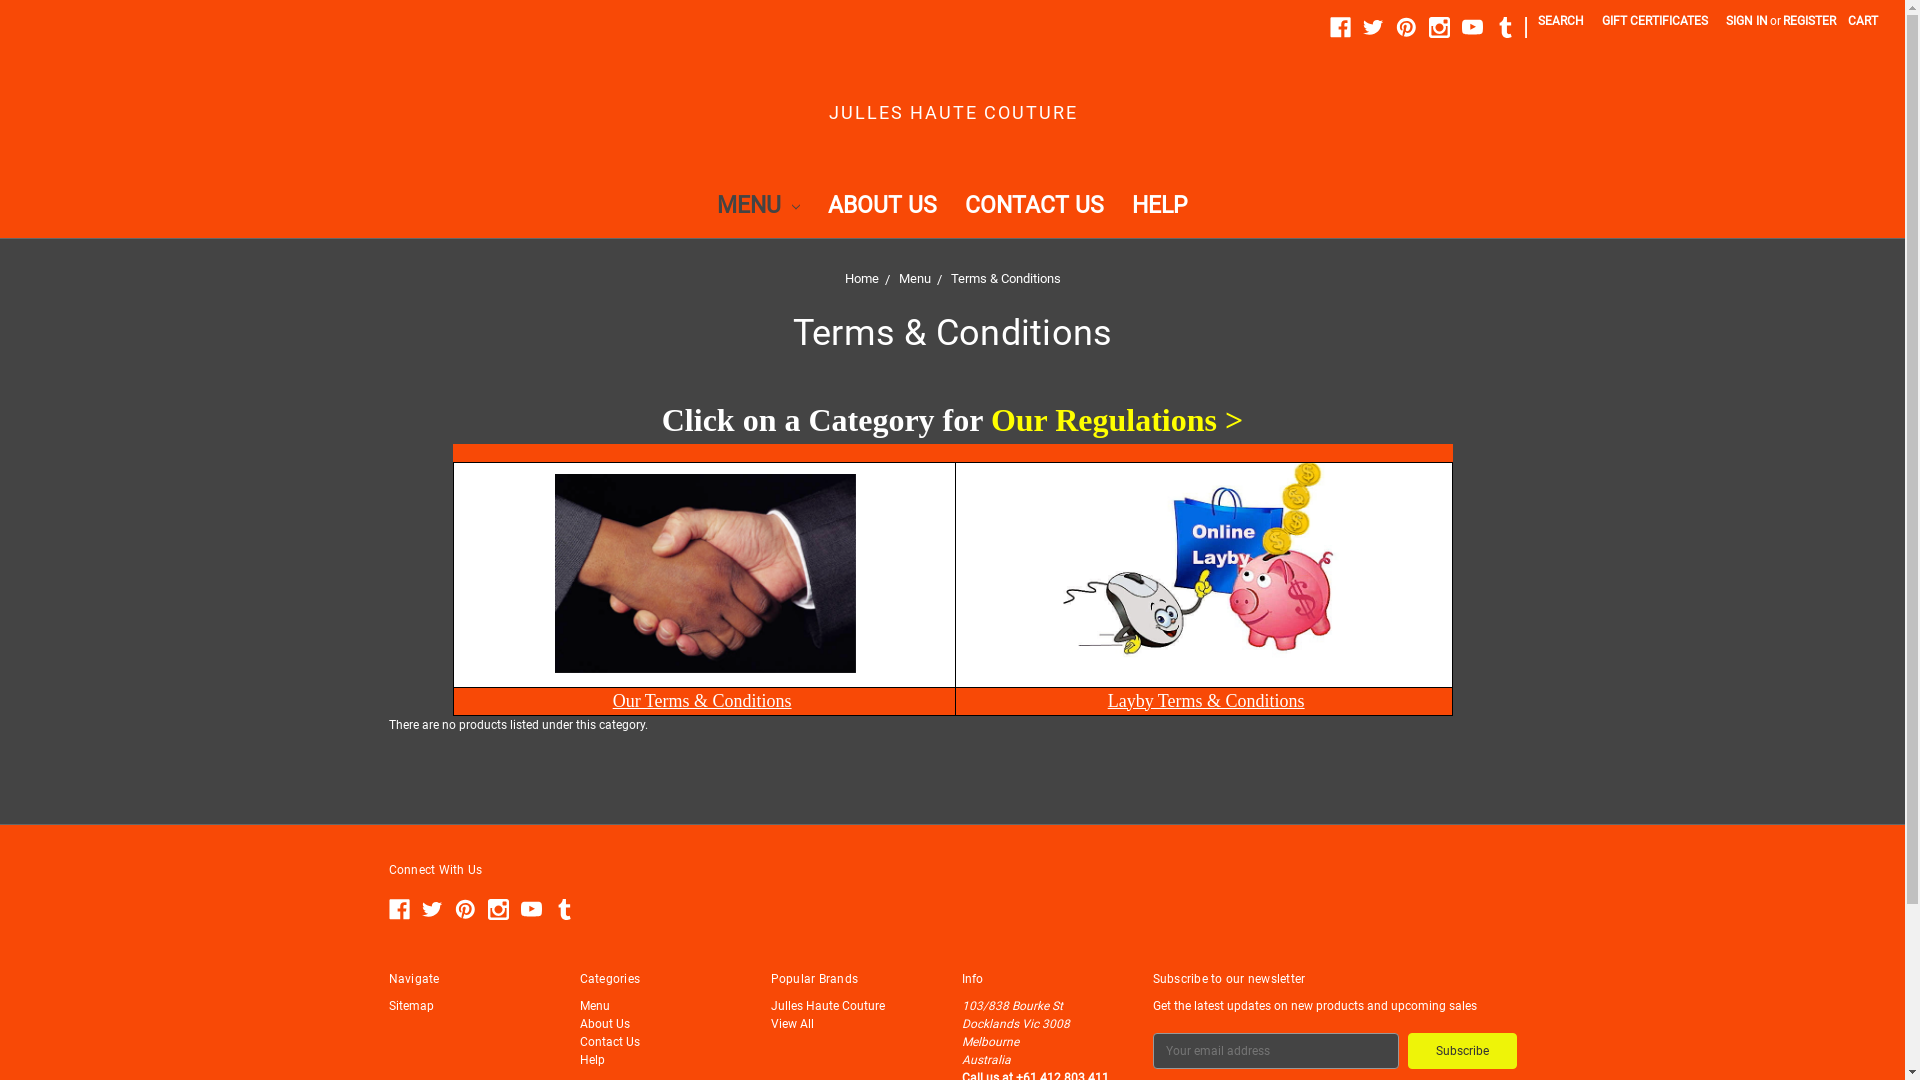 The image size is (1920, 1080). What do you see at coordinates (1747, 21) in the screenshot?
I see `SIGN IN` at bounding box center [1747, 21].